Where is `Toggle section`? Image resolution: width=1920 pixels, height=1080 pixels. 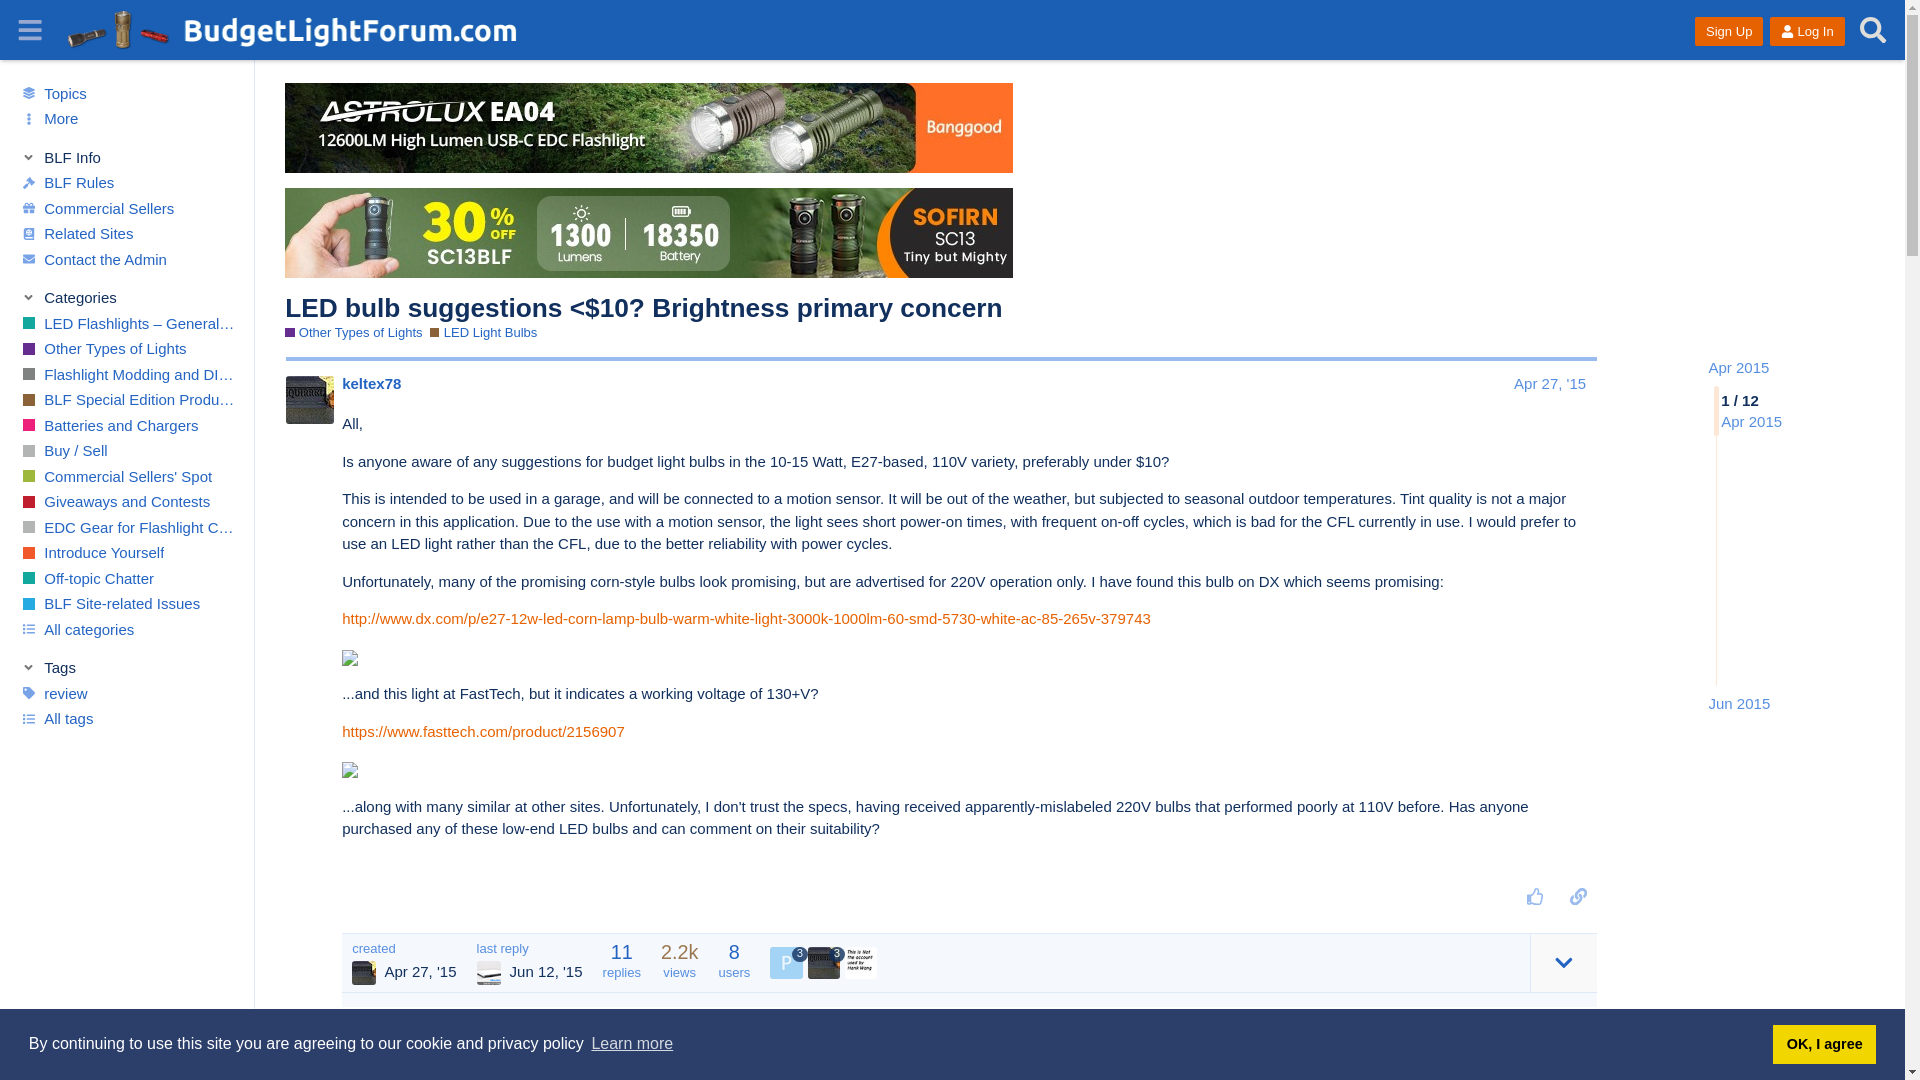
Toggle section is located at coordinates (128, 298).